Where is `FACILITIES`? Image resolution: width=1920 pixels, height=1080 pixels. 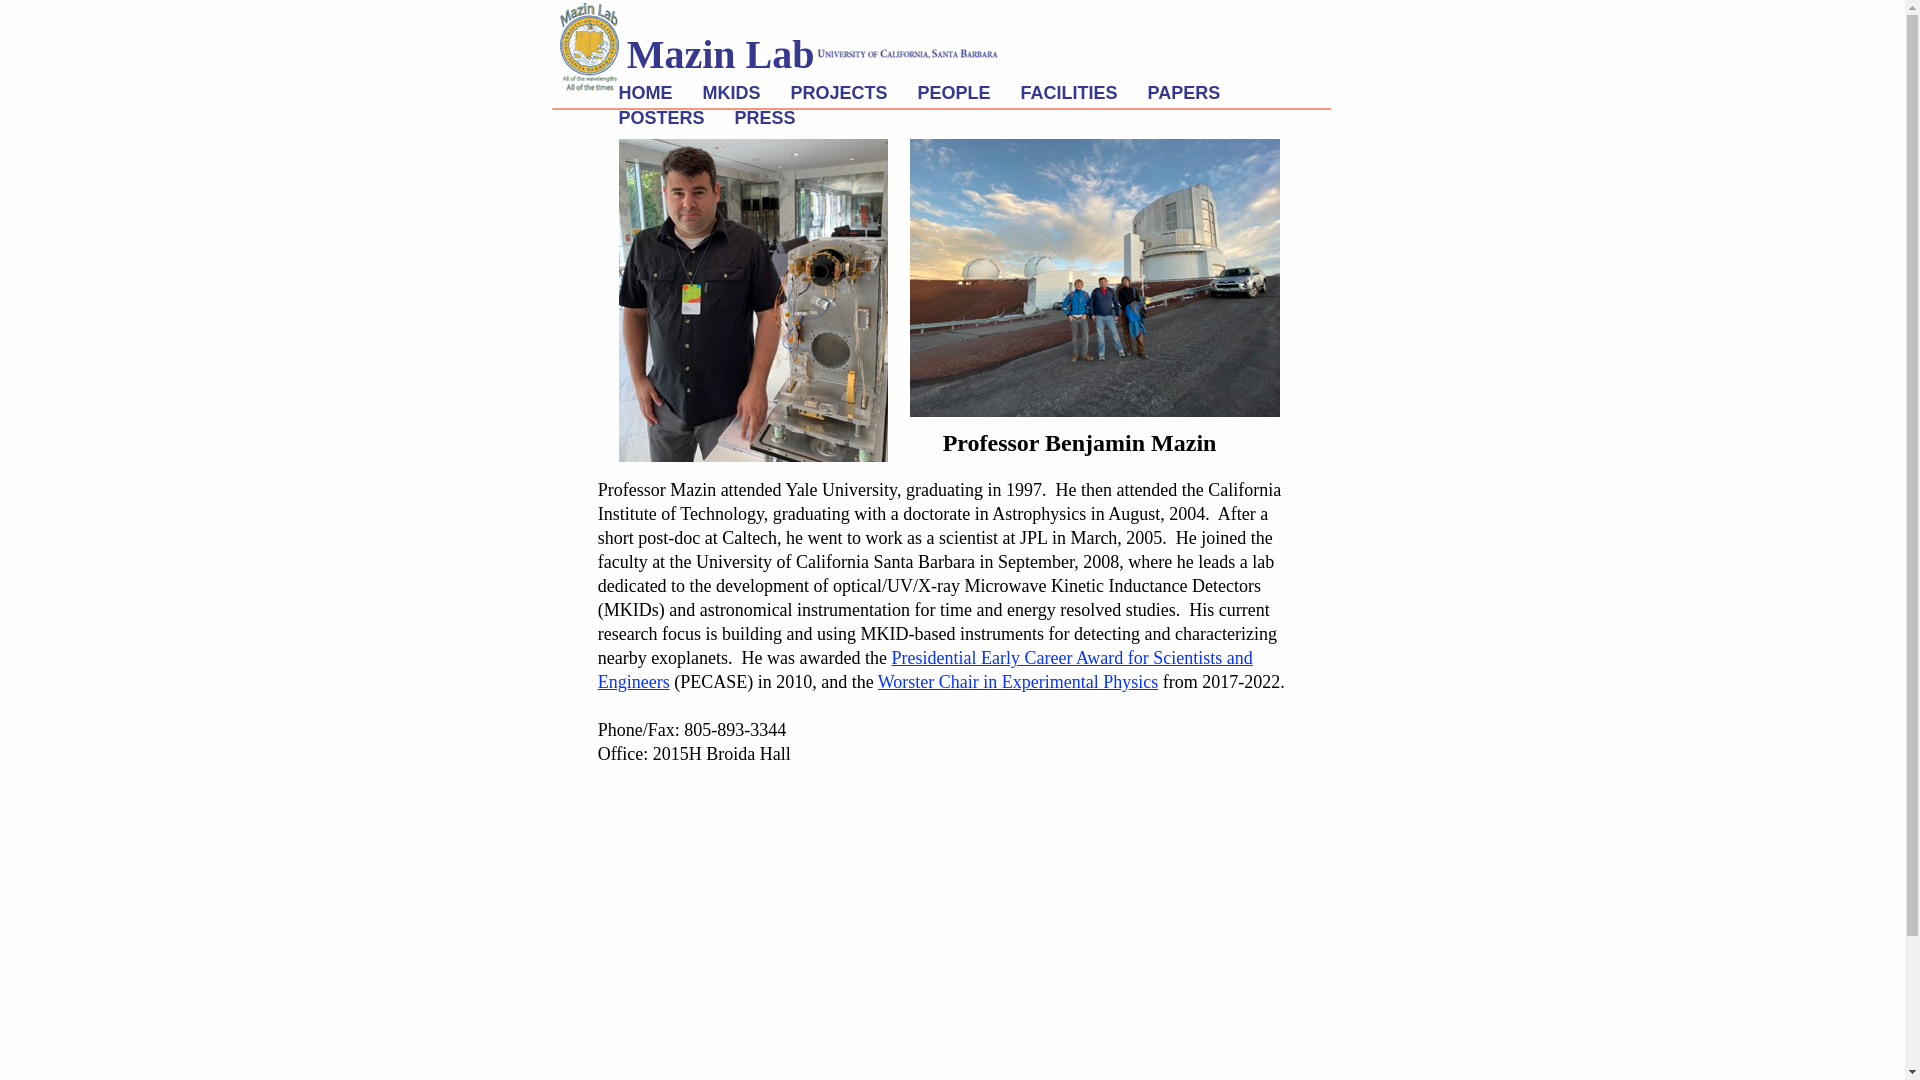 FACILITIES is located at coordinates (1069, 93).